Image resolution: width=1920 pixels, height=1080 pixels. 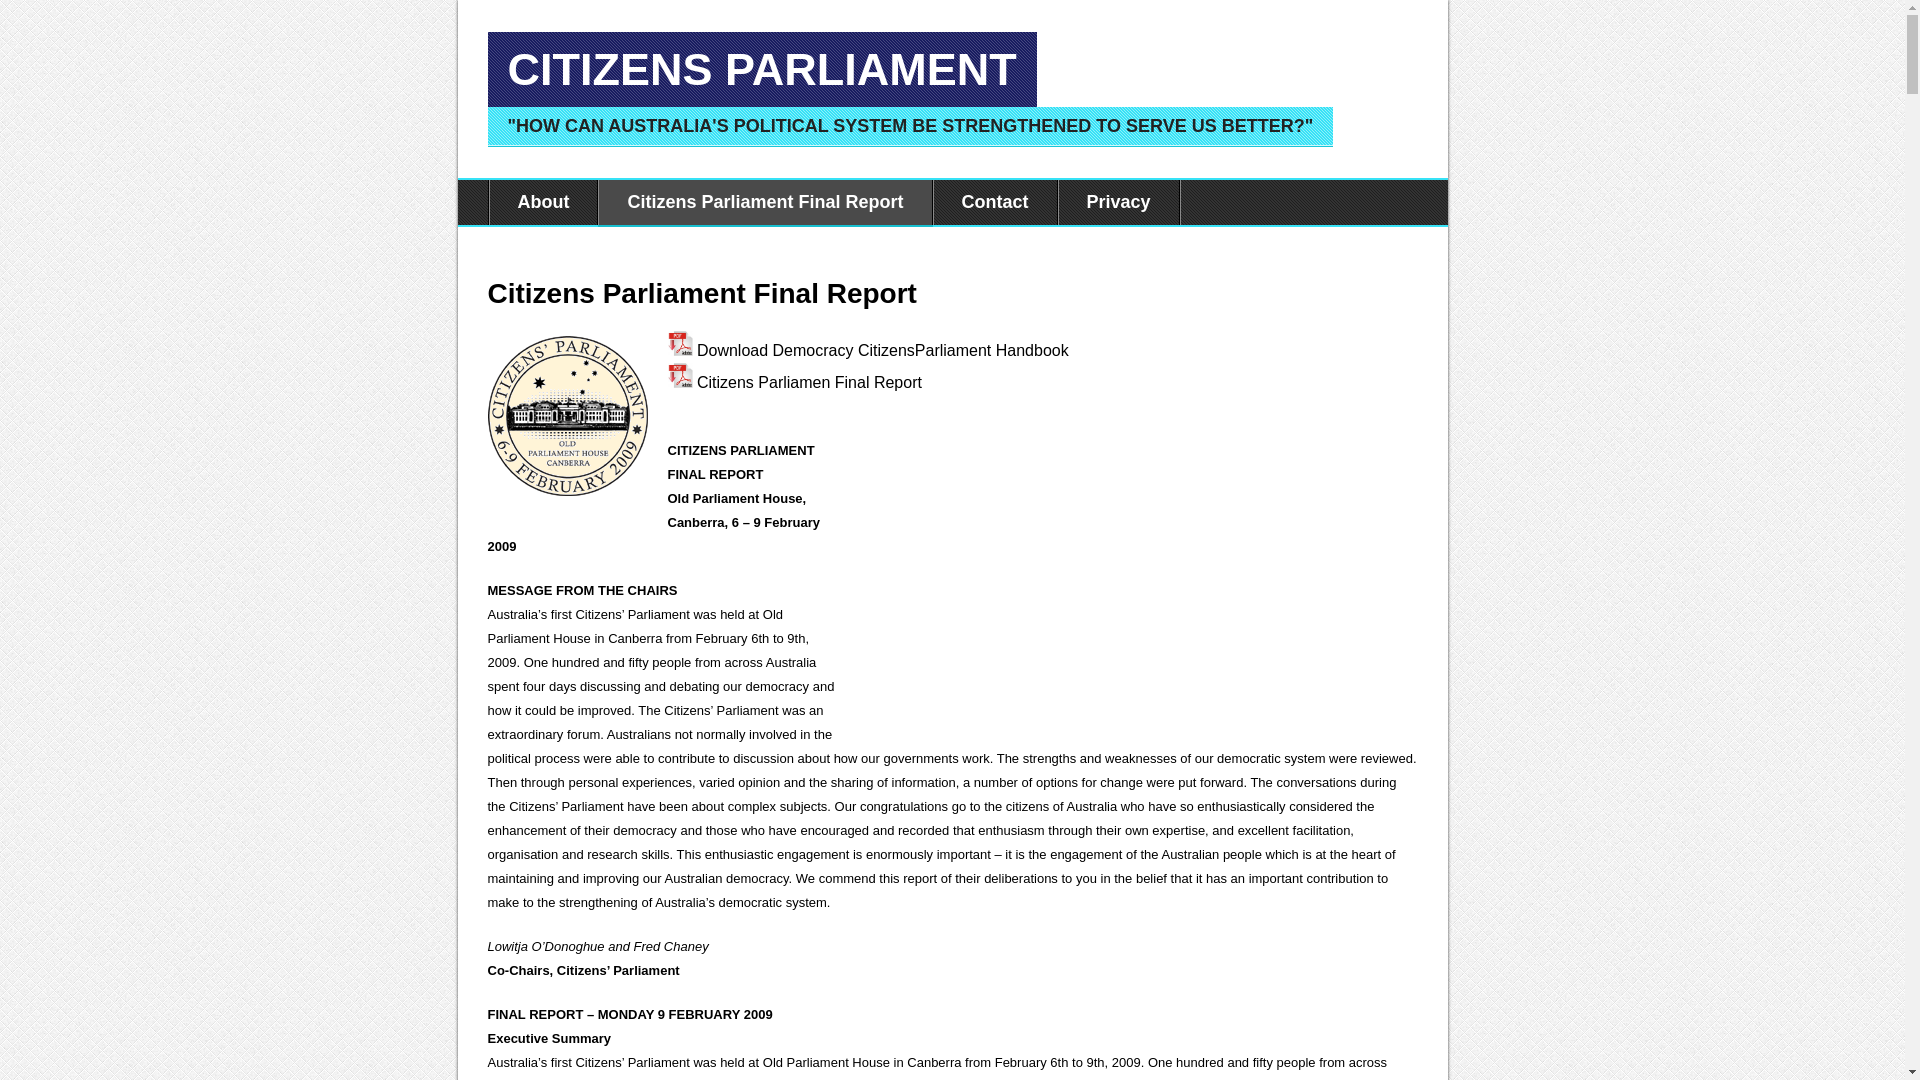 I want to click on Citizens Parliamen Final Report, so click(x=810, y=382).